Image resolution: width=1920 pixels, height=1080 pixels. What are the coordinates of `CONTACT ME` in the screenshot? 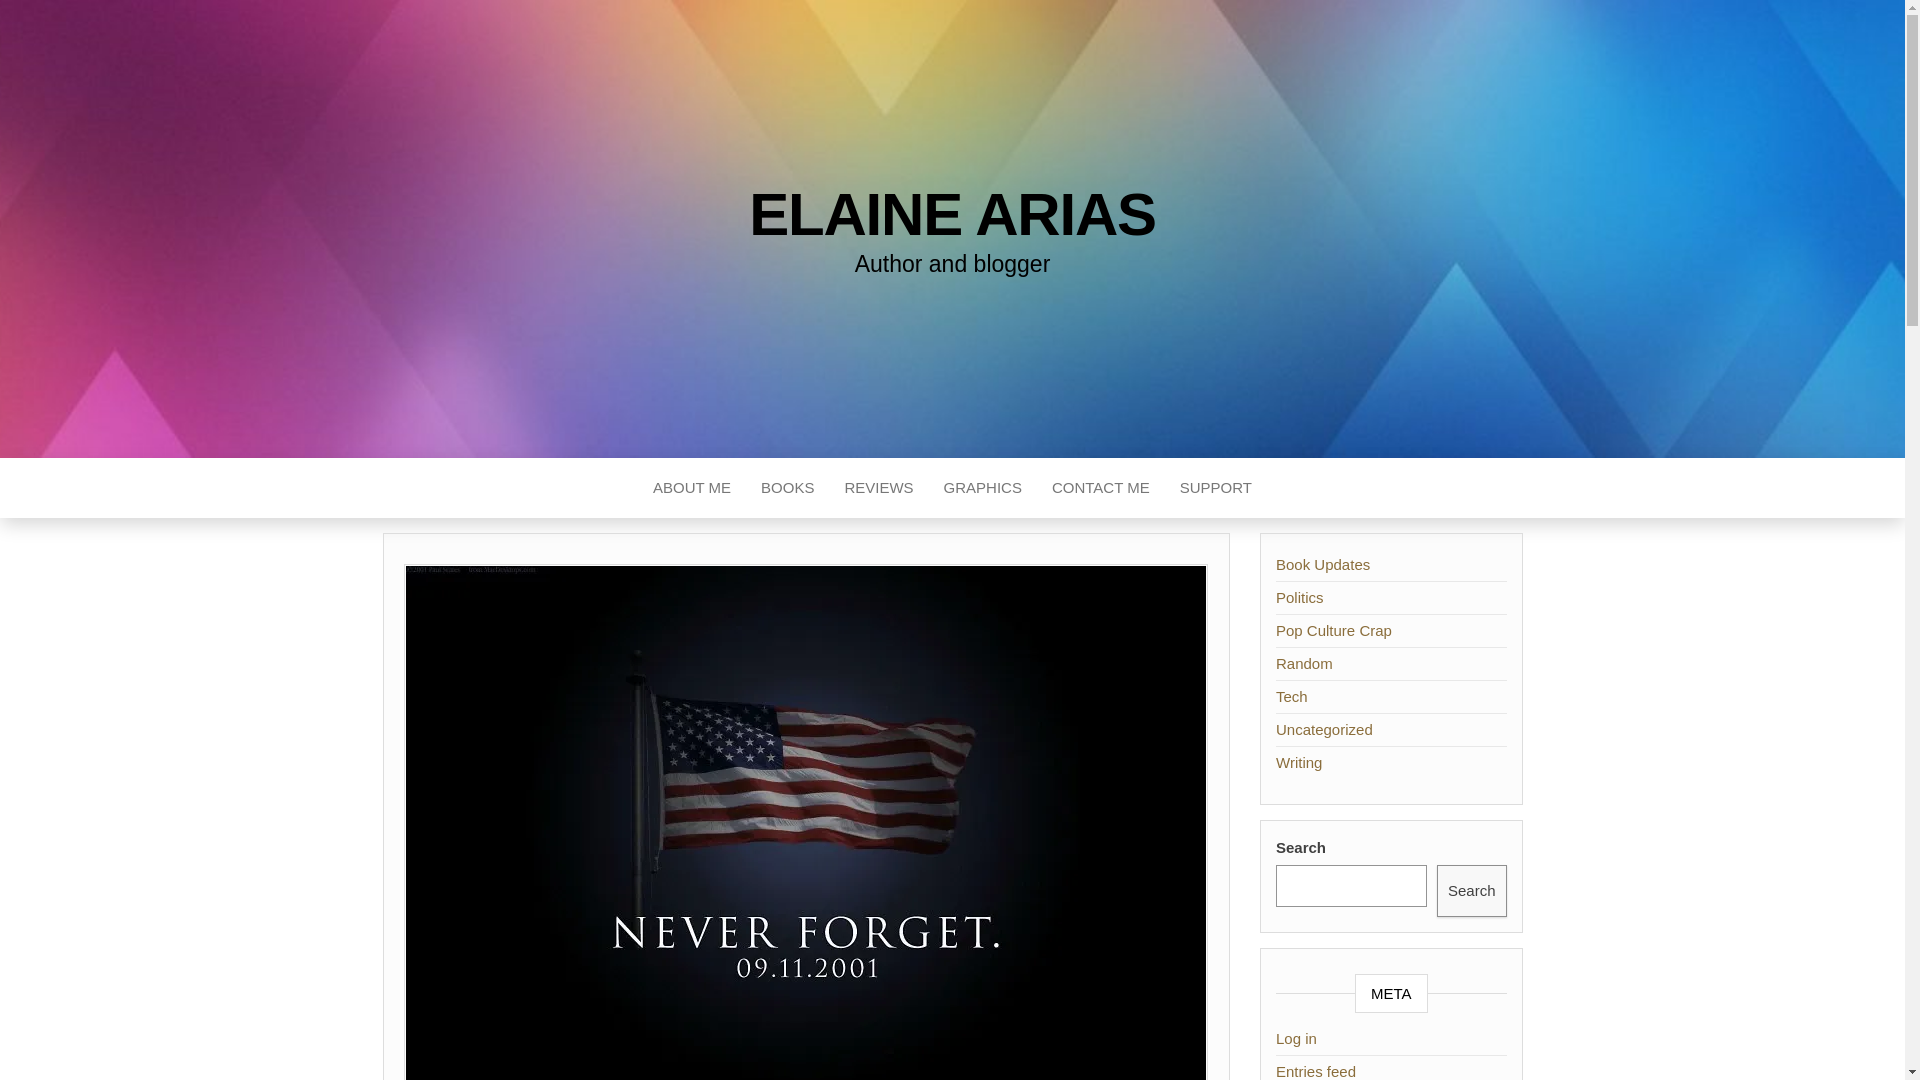 It's located at (1100, 488).